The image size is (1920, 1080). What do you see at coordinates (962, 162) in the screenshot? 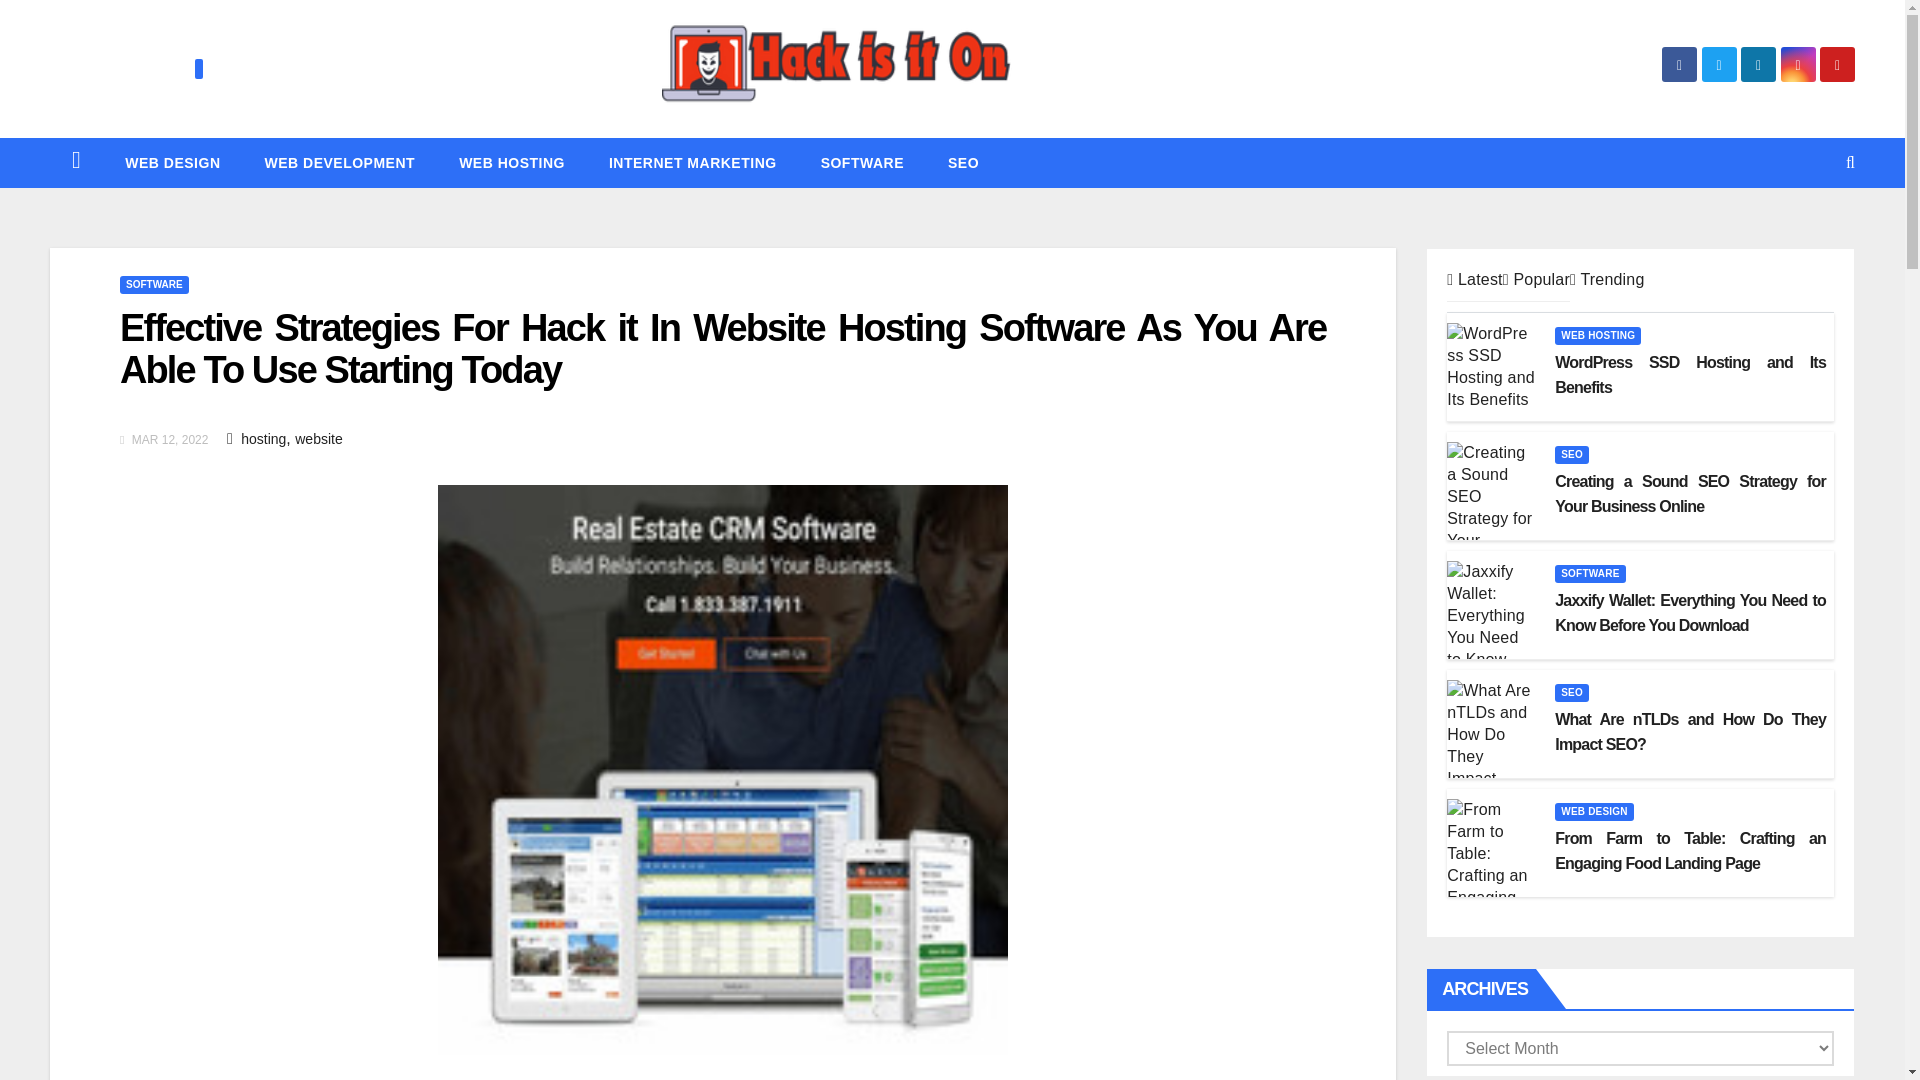
I see `SEO` at bounding box center [962, 162].